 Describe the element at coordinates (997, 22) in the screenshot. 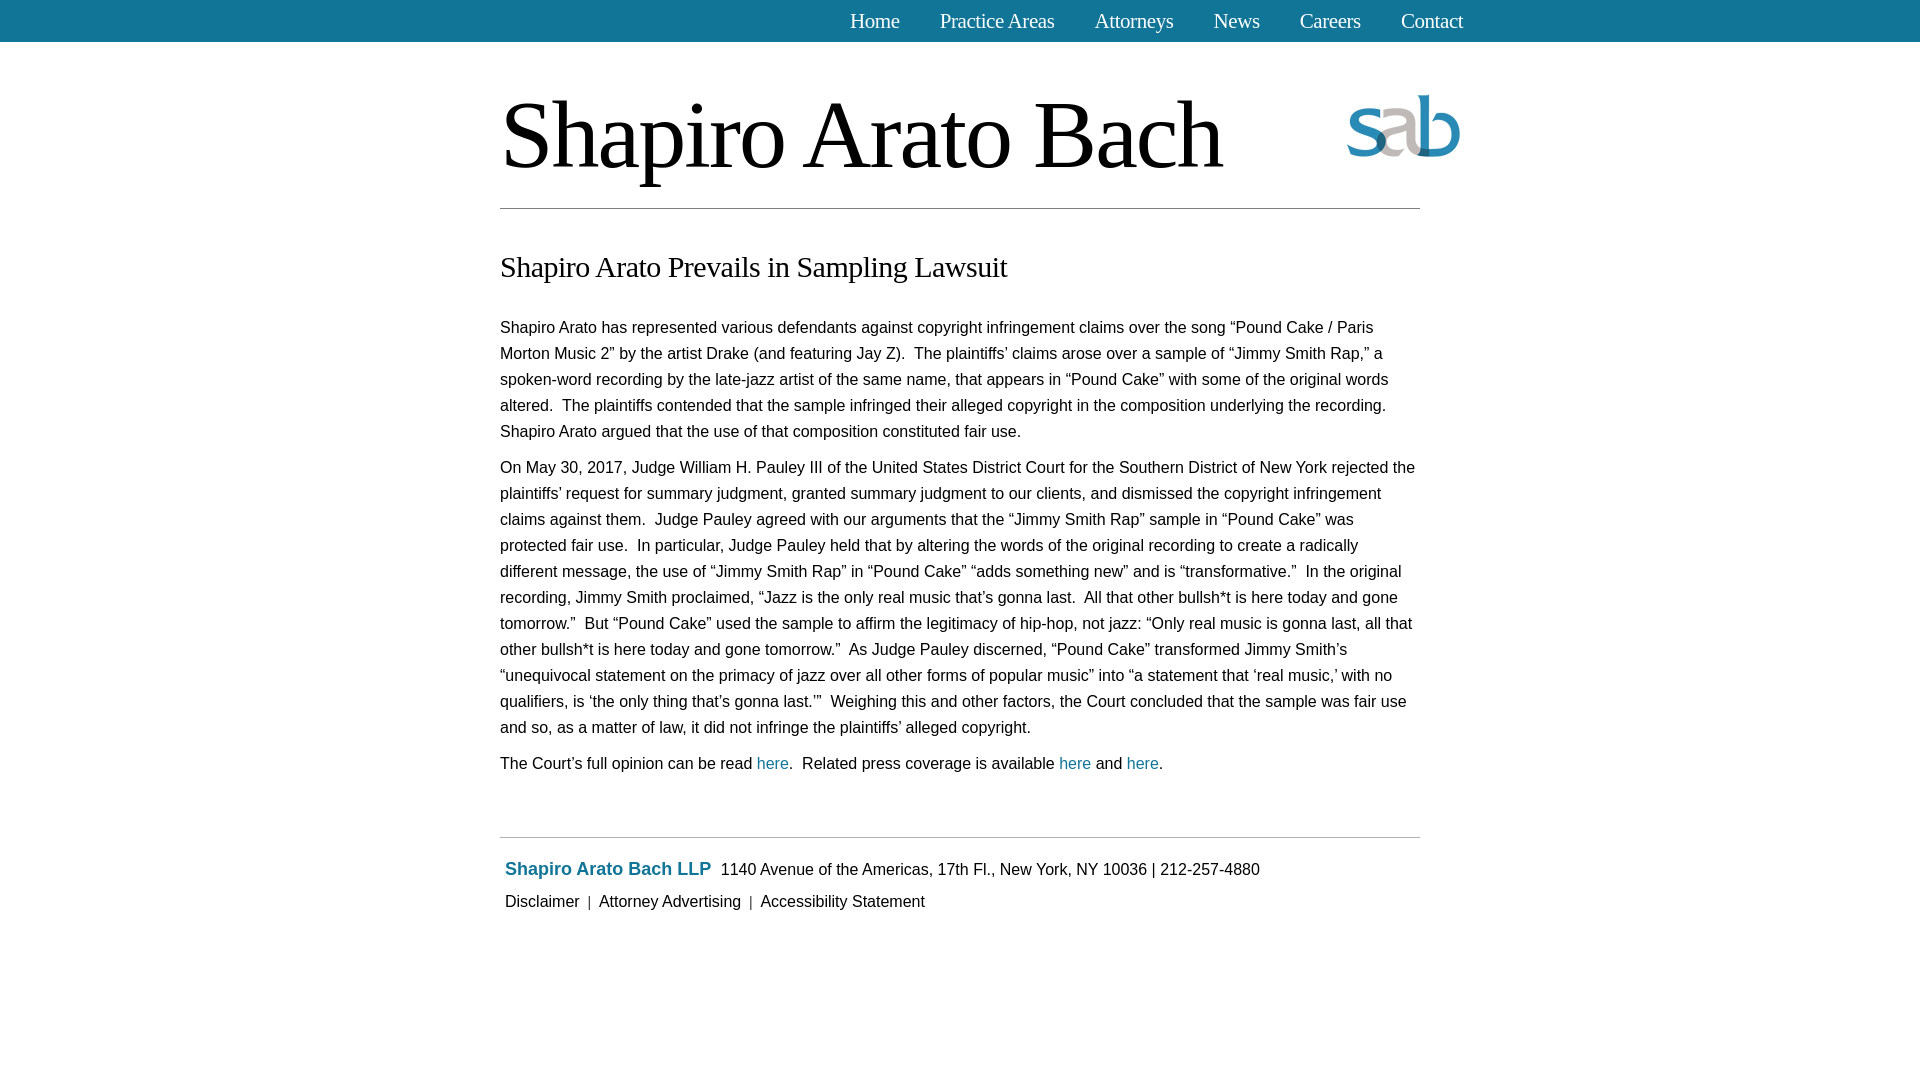

I see `Practice Areas` at that location.